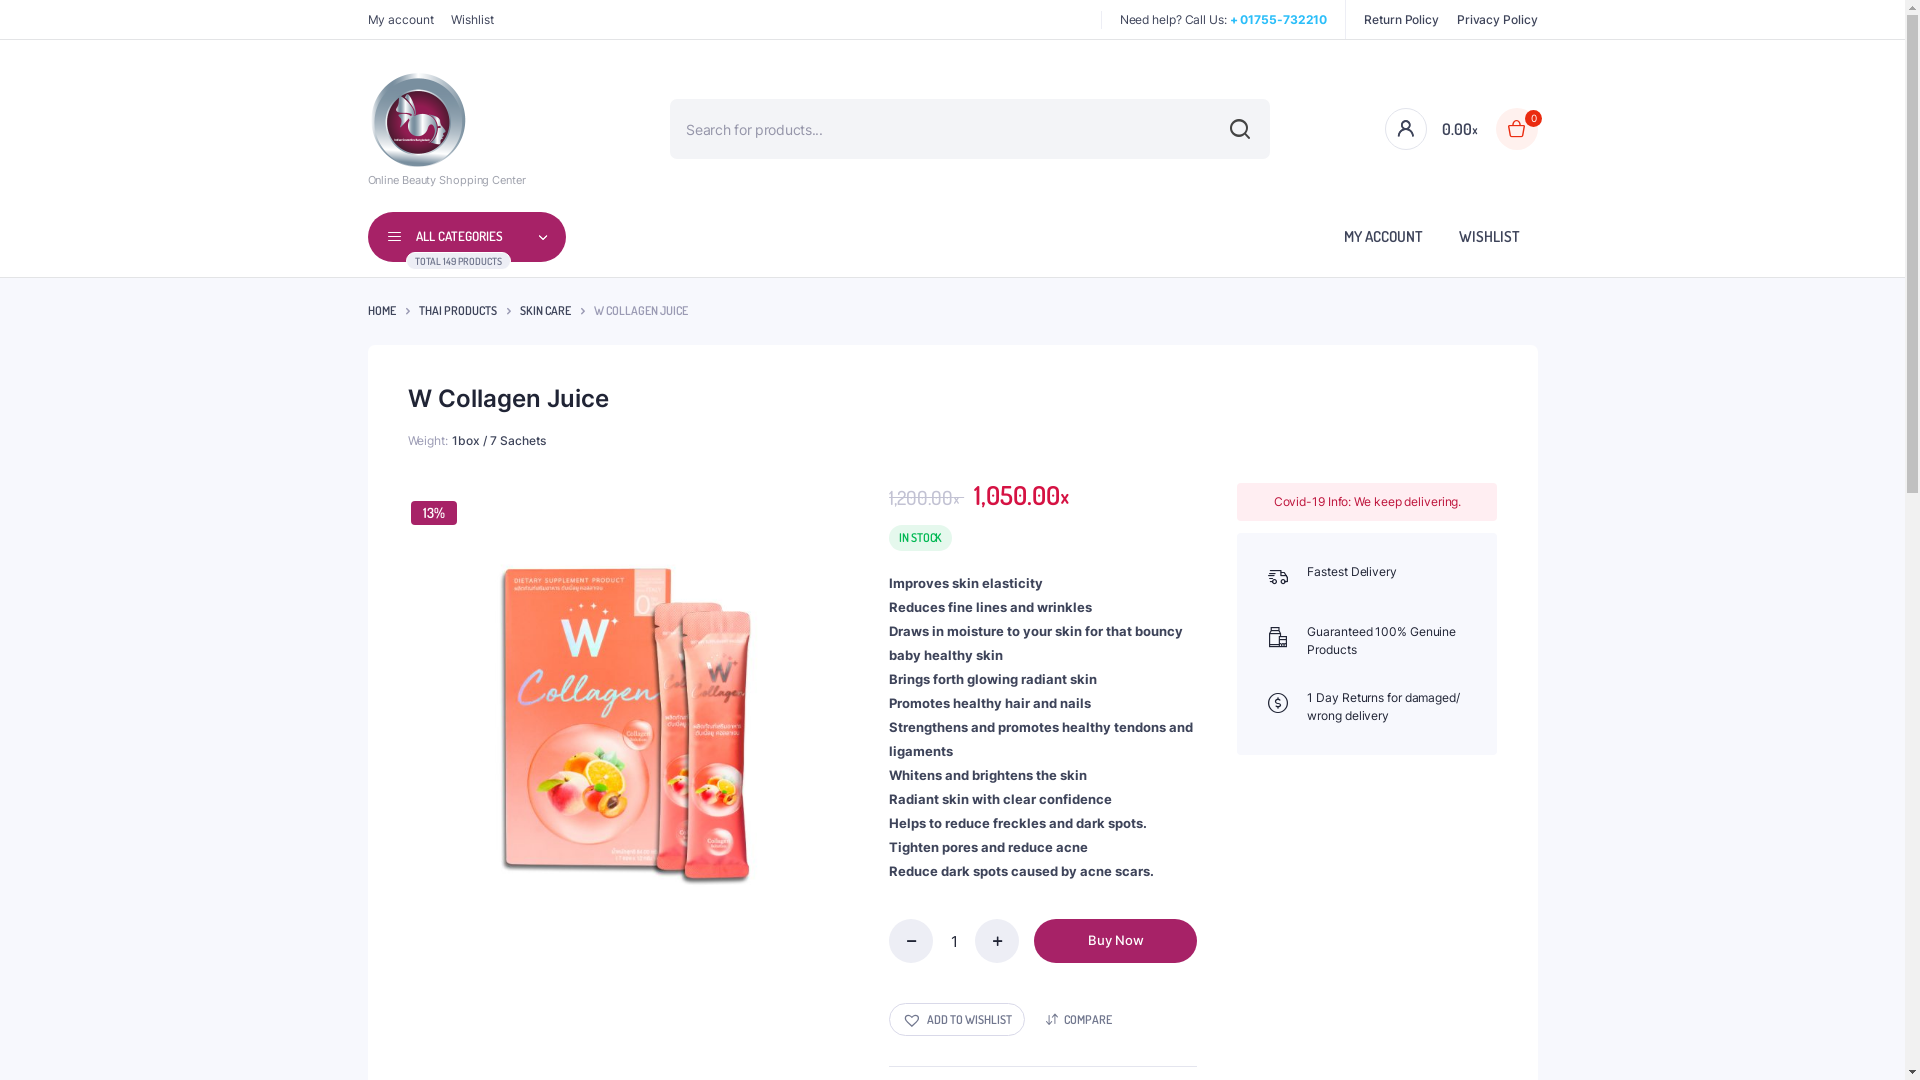 This screenshot has width=1920, height=1080. Describe the element at coordinates (382, 311) in the screenshot. I see `HOME` at that location.